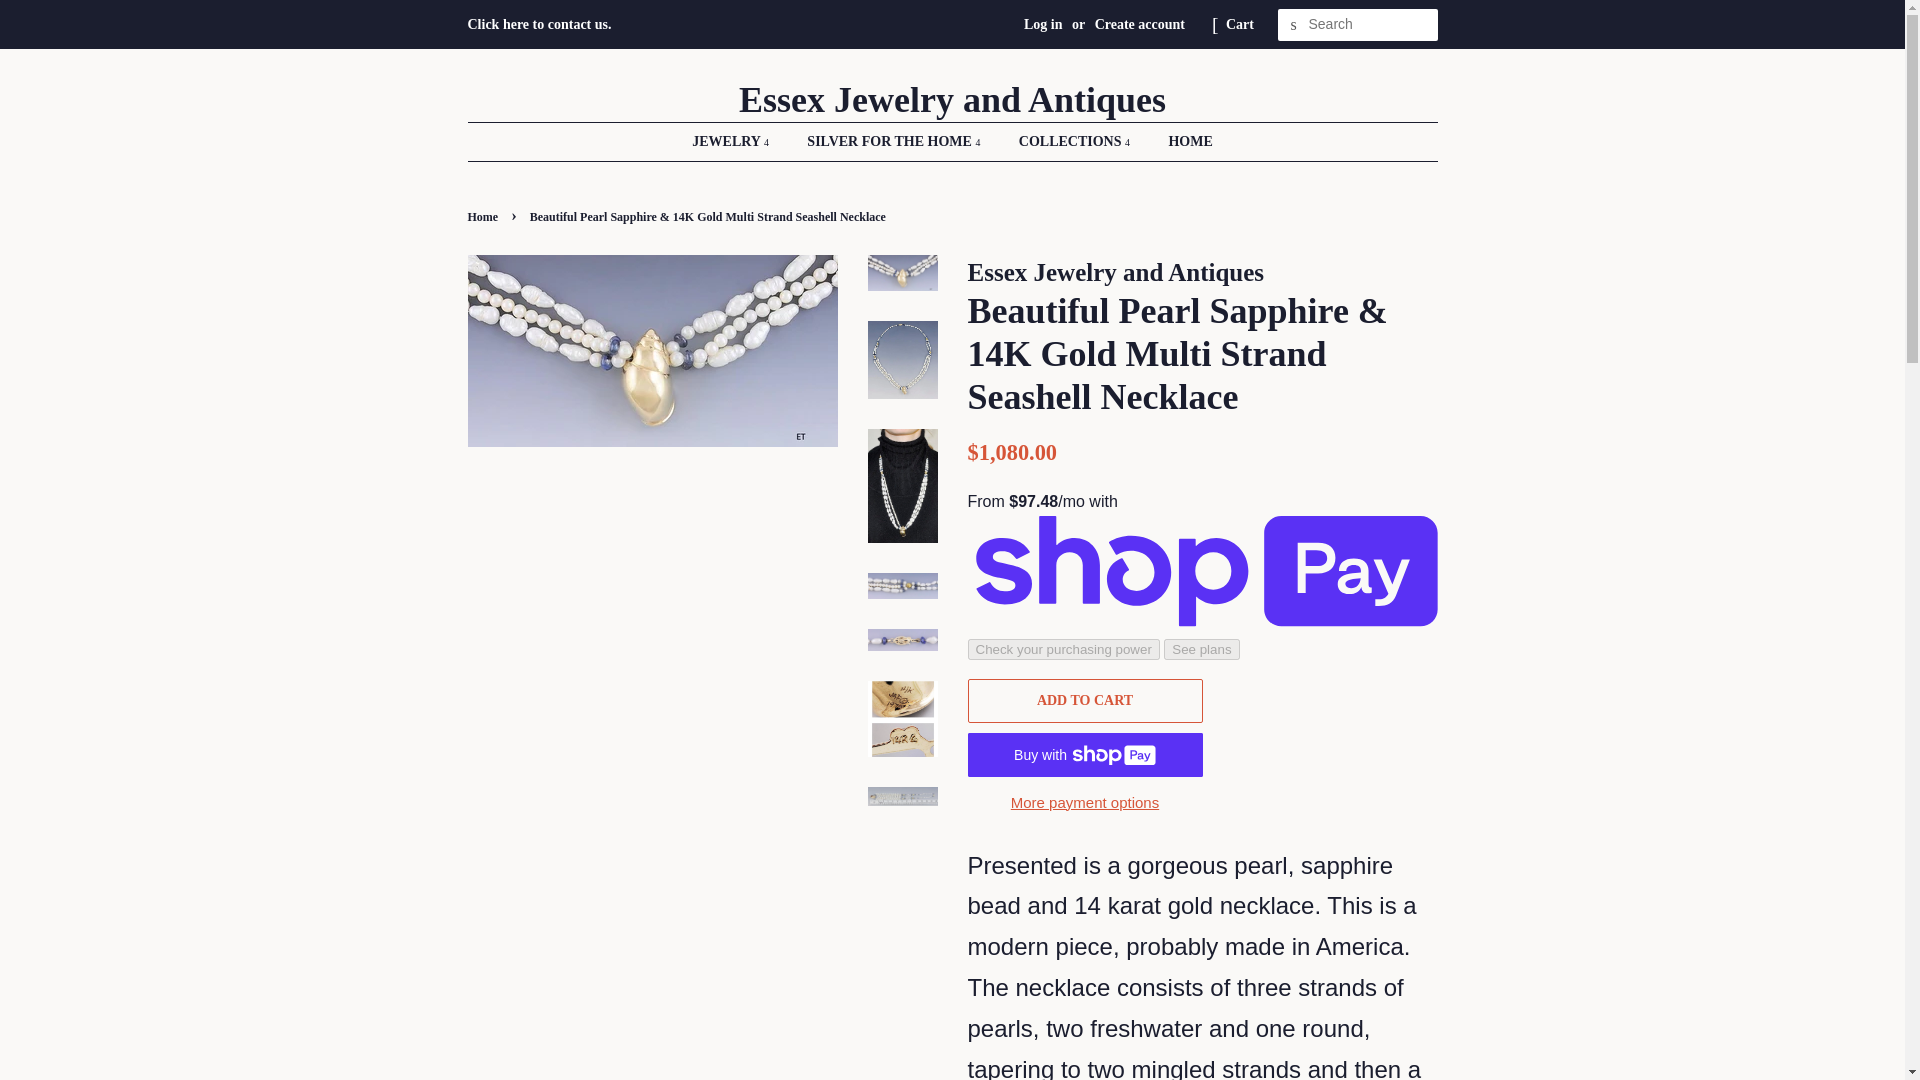 This screenshot has height=1080, width=1920. I want to click on Click here to contact us., so click(540, 24).